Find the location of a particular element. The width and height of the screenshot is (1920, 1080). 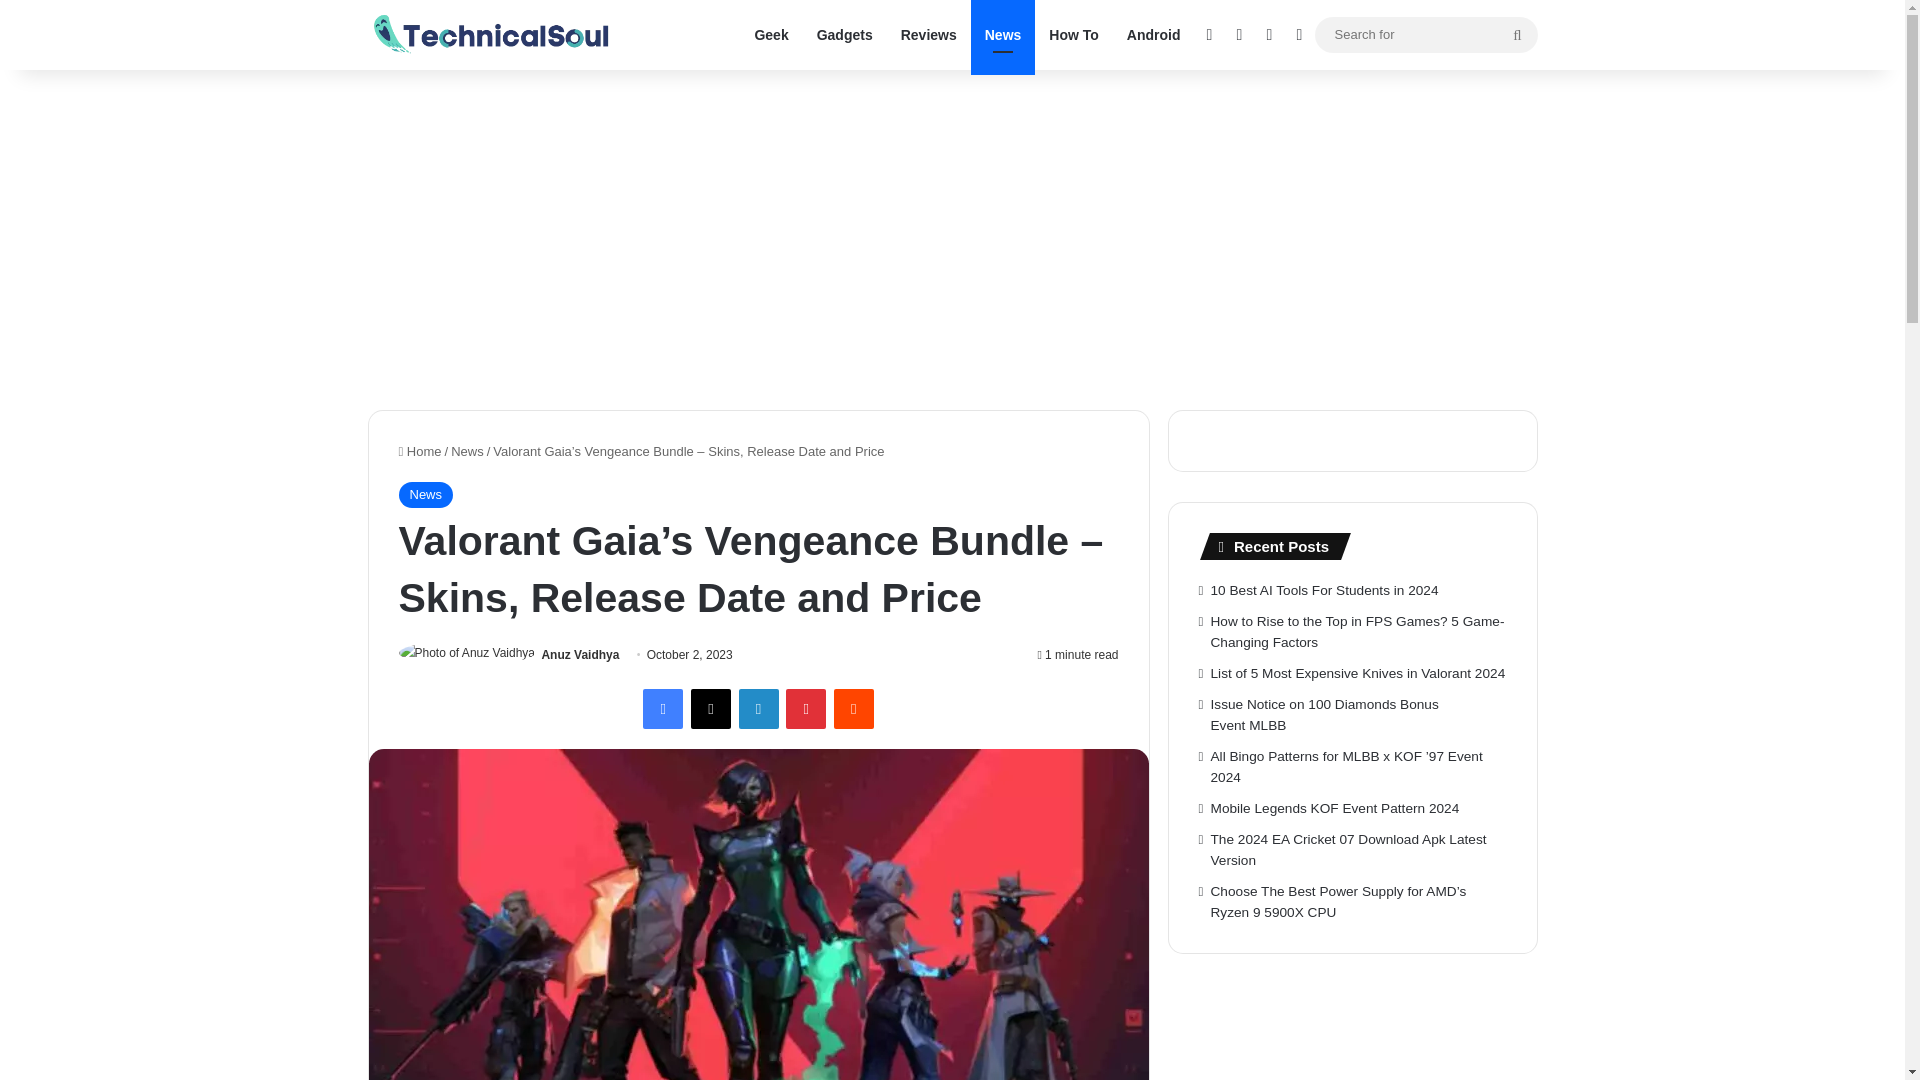

LinkedIn is located at coordinates (757, 709).